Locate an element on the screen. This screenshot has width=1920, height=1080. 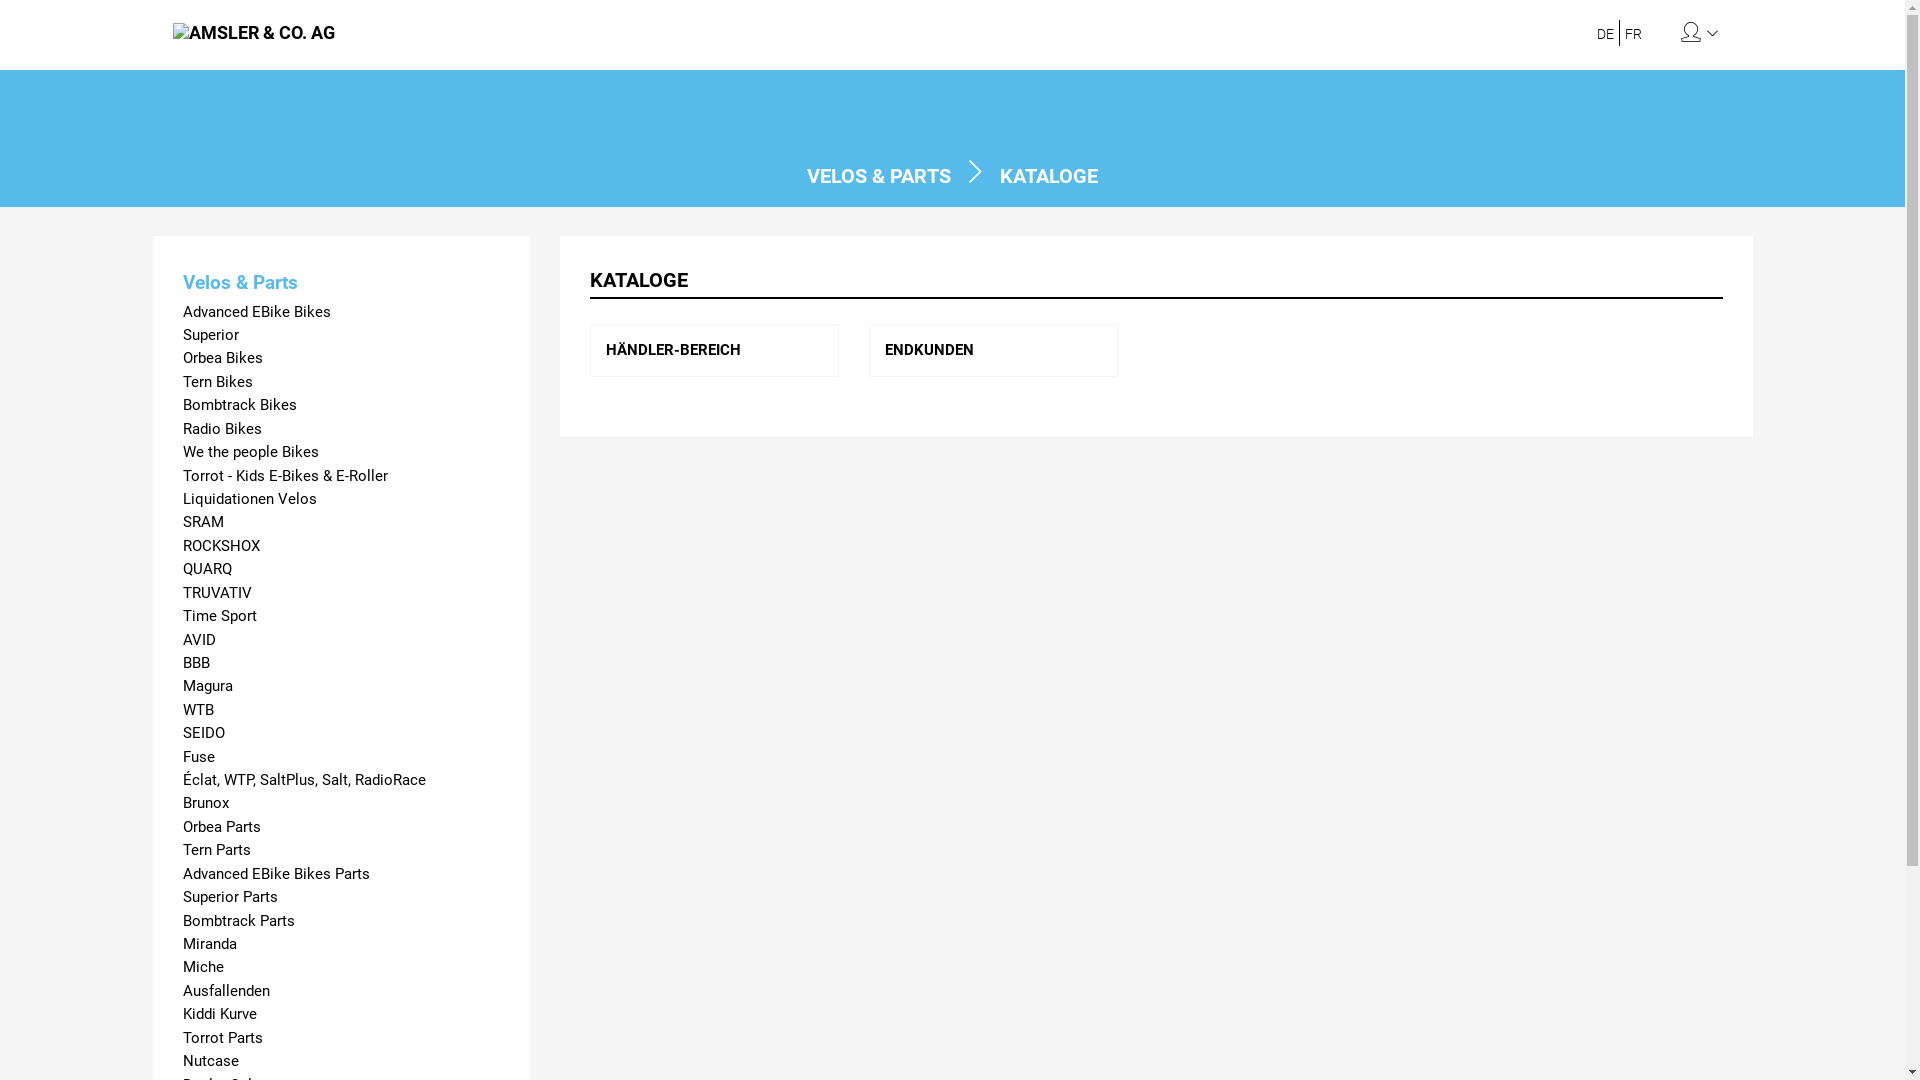
Time Sport is located at coordinates (341, 616).